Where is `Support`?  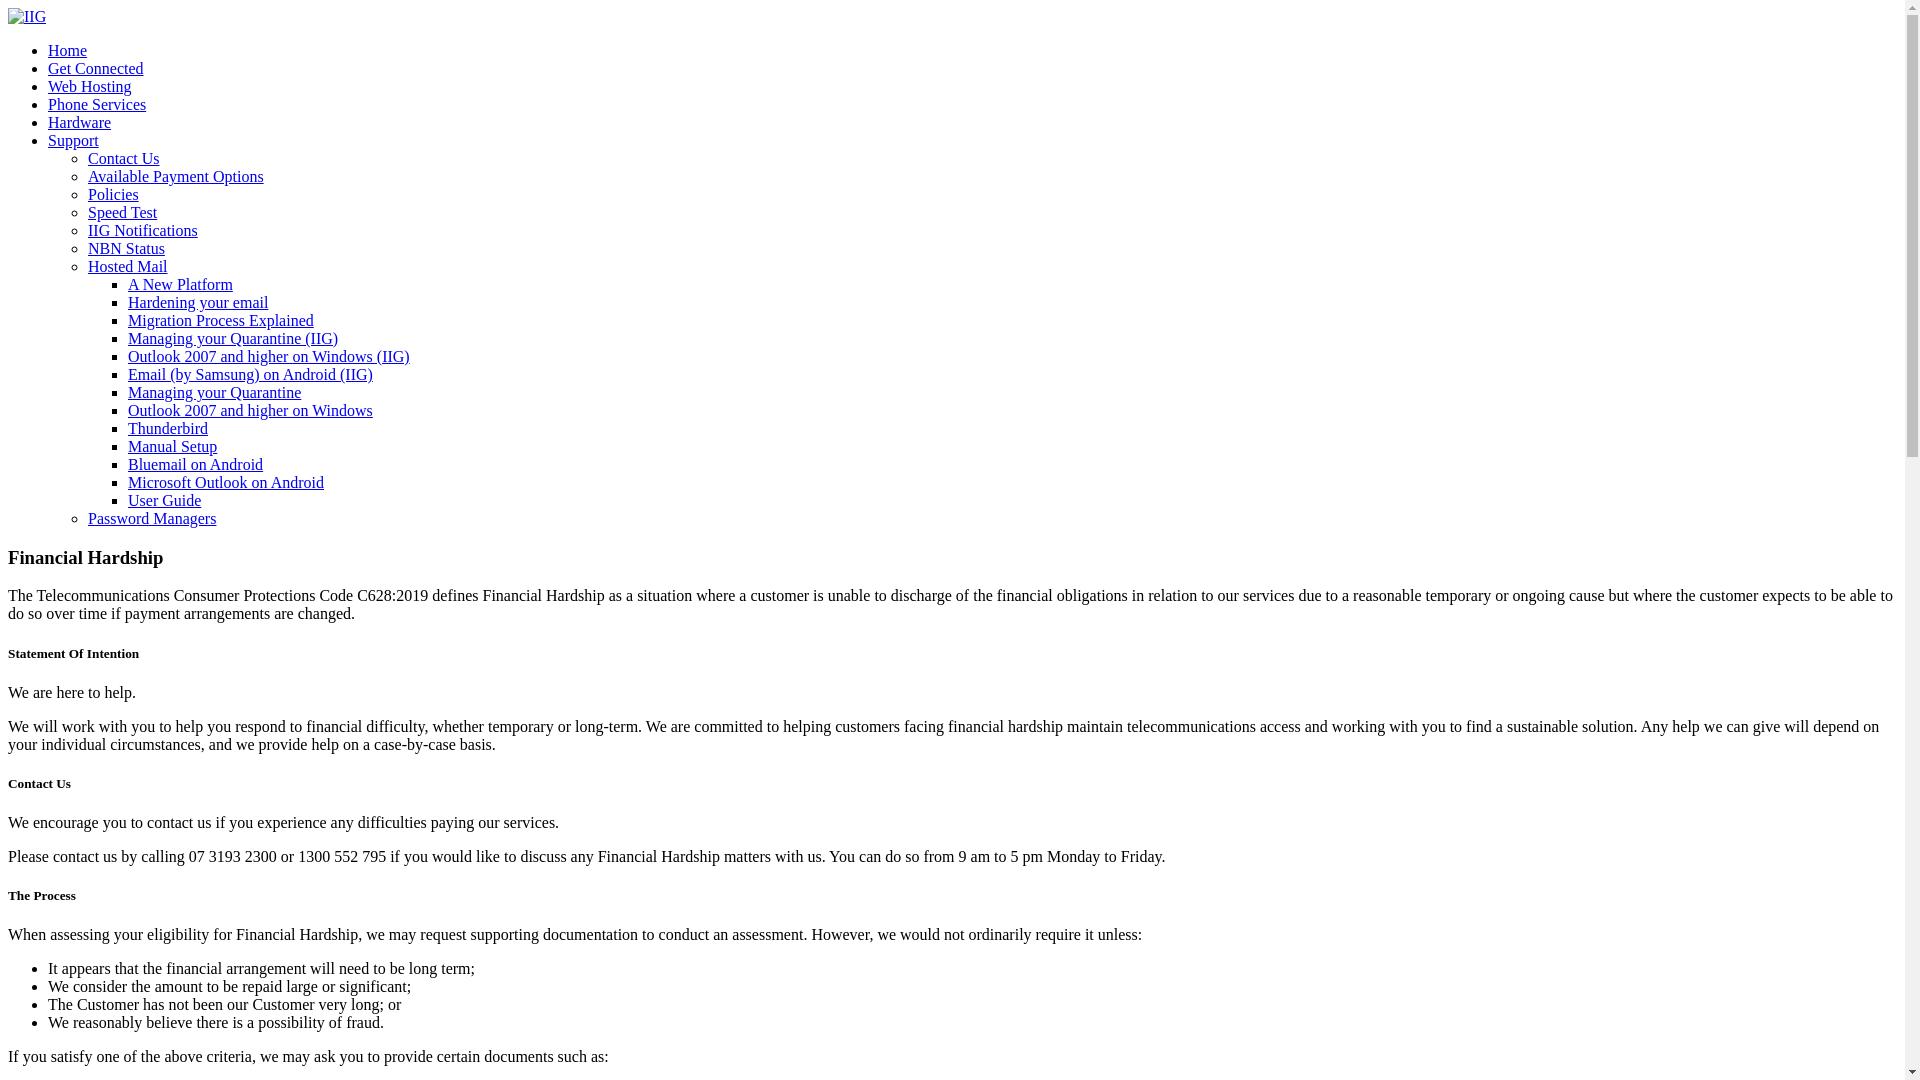
Support is located at coordinates (74, 140).